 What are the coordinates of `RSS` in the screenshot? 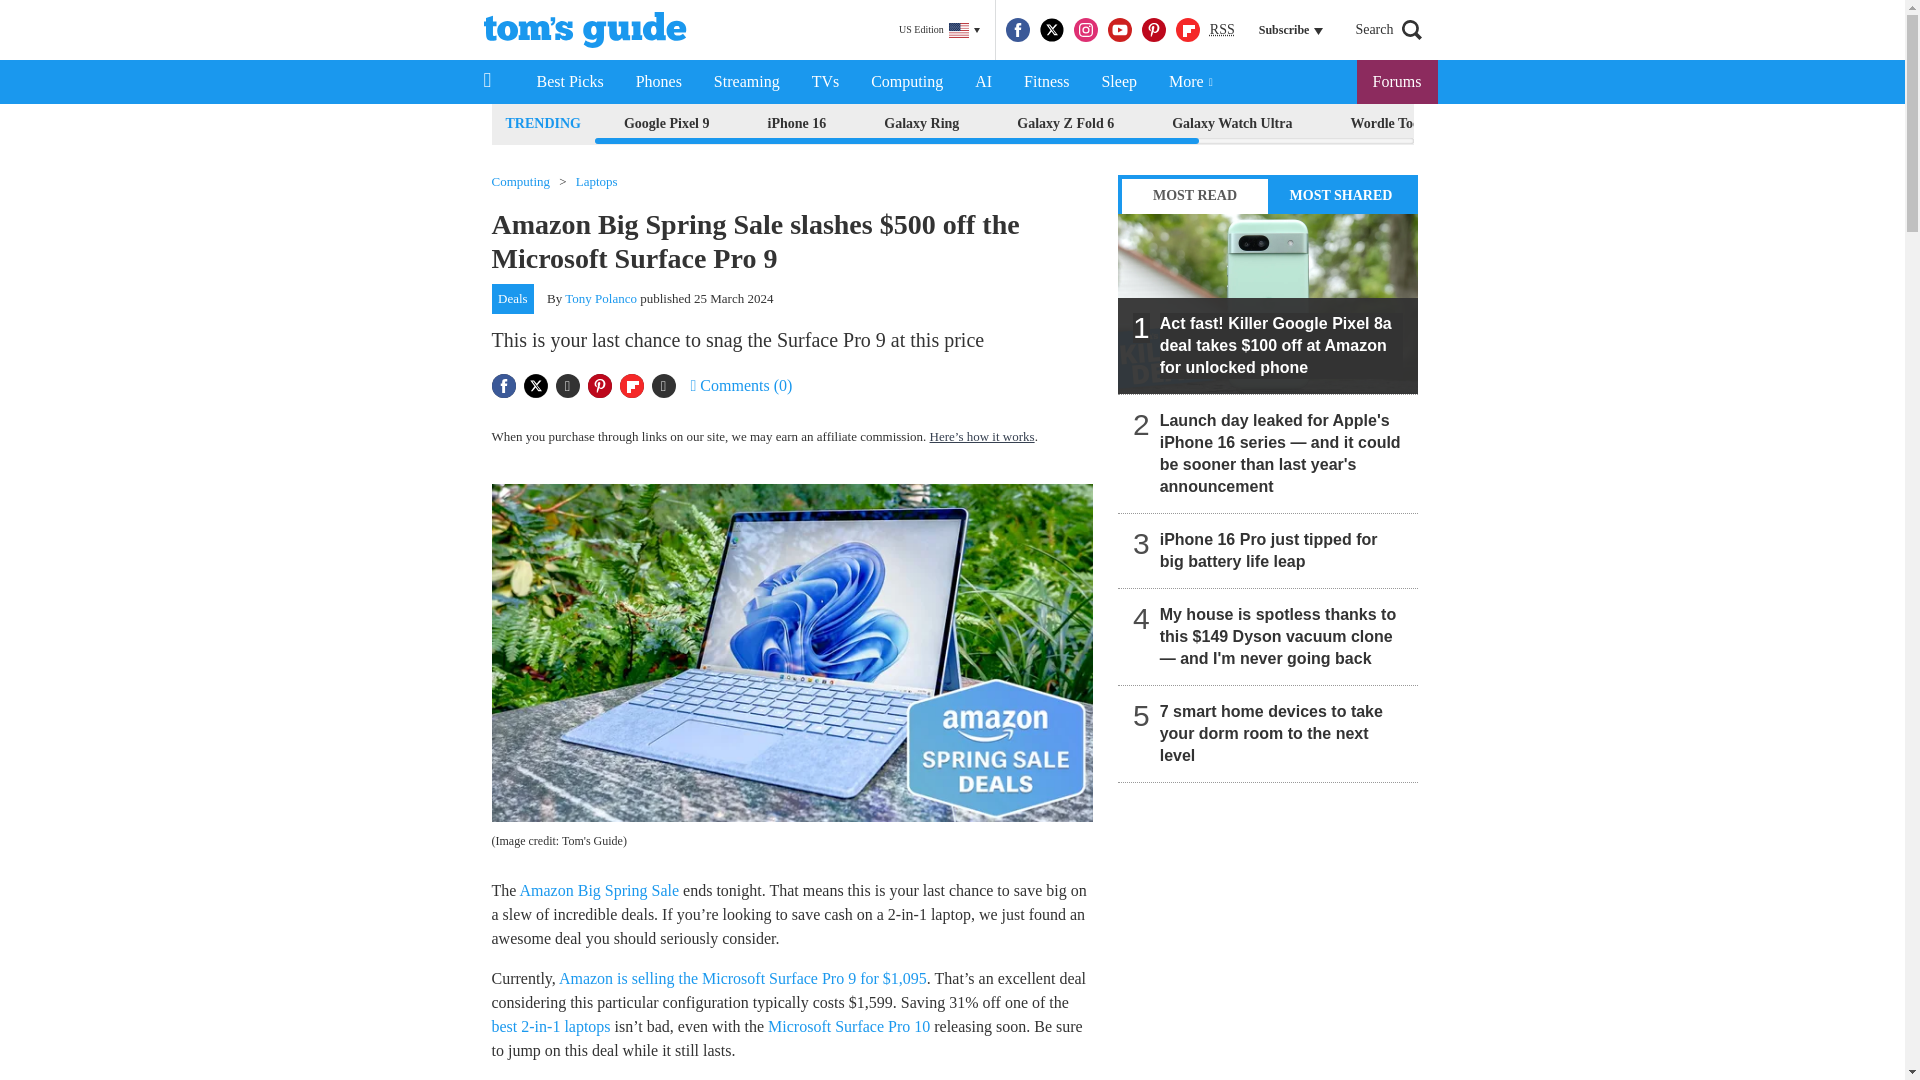 It's located at (1222, 30).